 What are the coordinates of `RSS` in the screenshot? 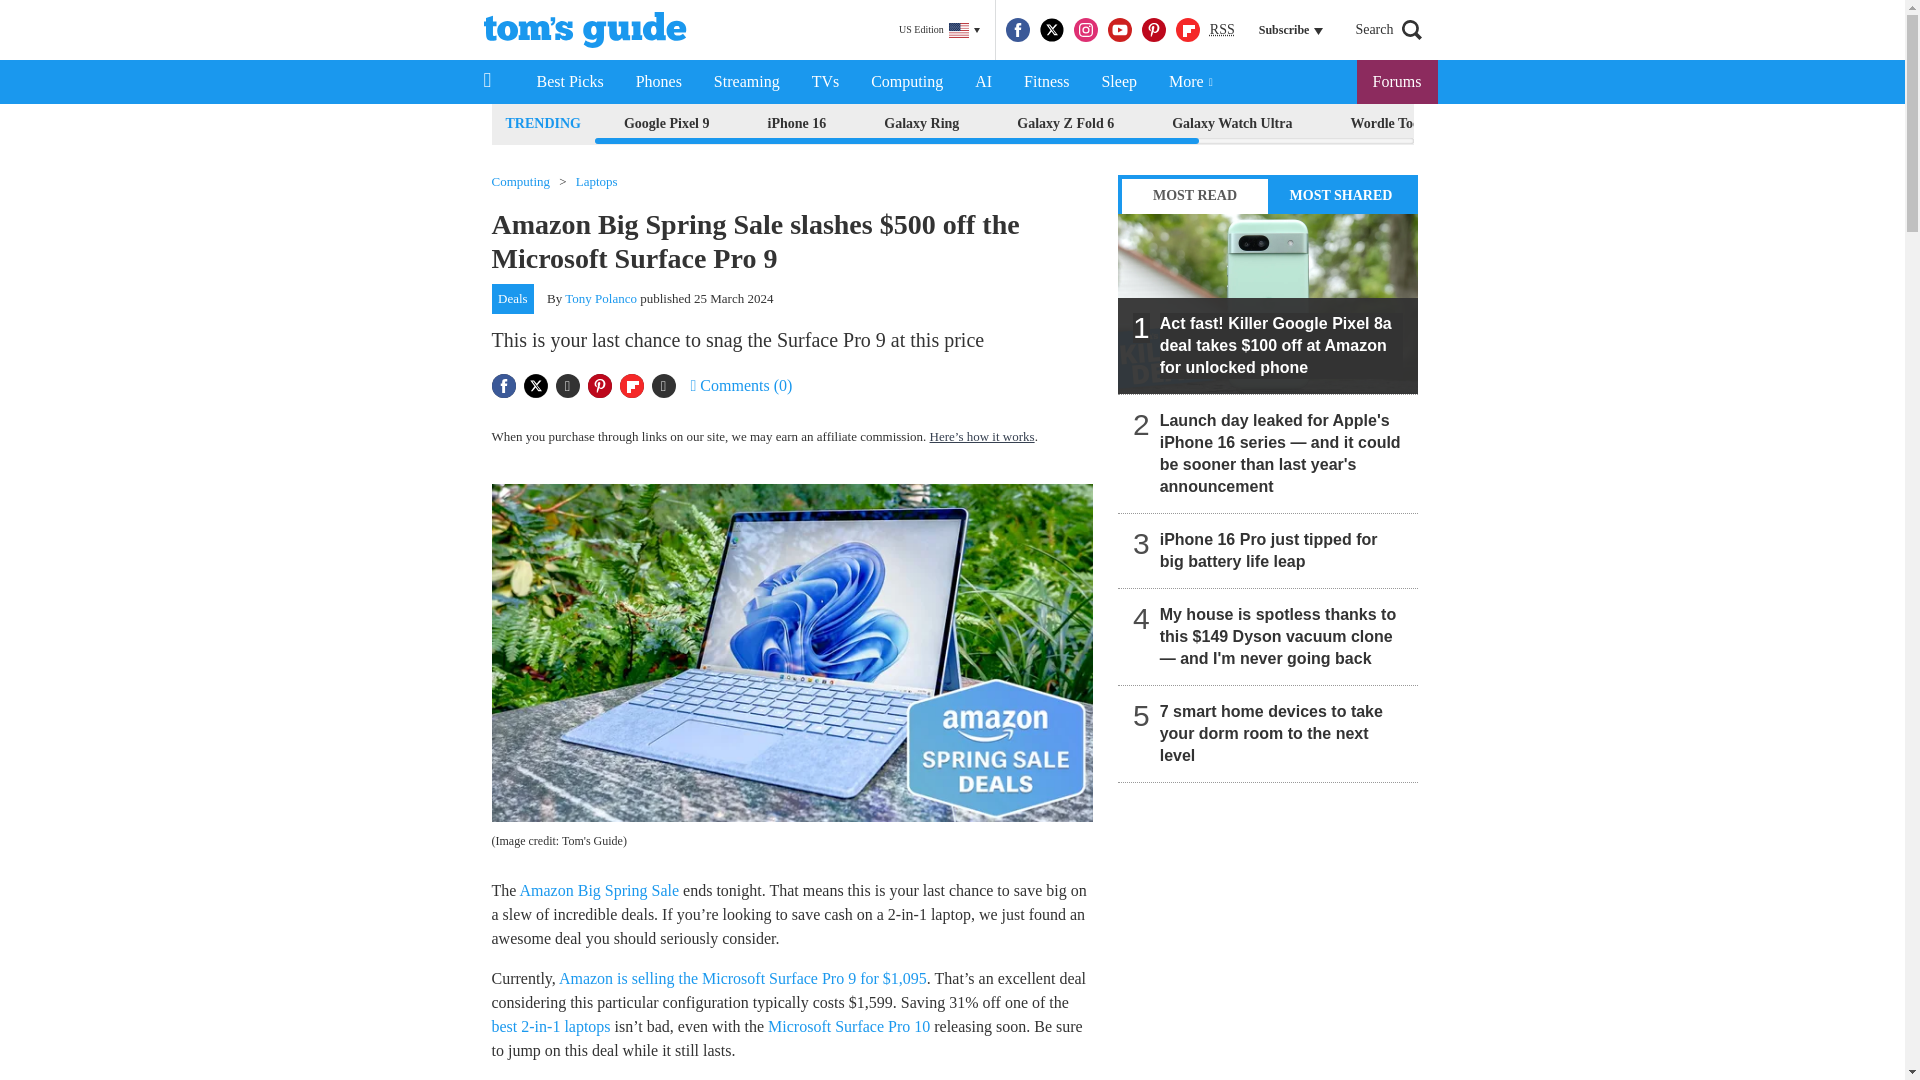 It's located at (1222, 30).